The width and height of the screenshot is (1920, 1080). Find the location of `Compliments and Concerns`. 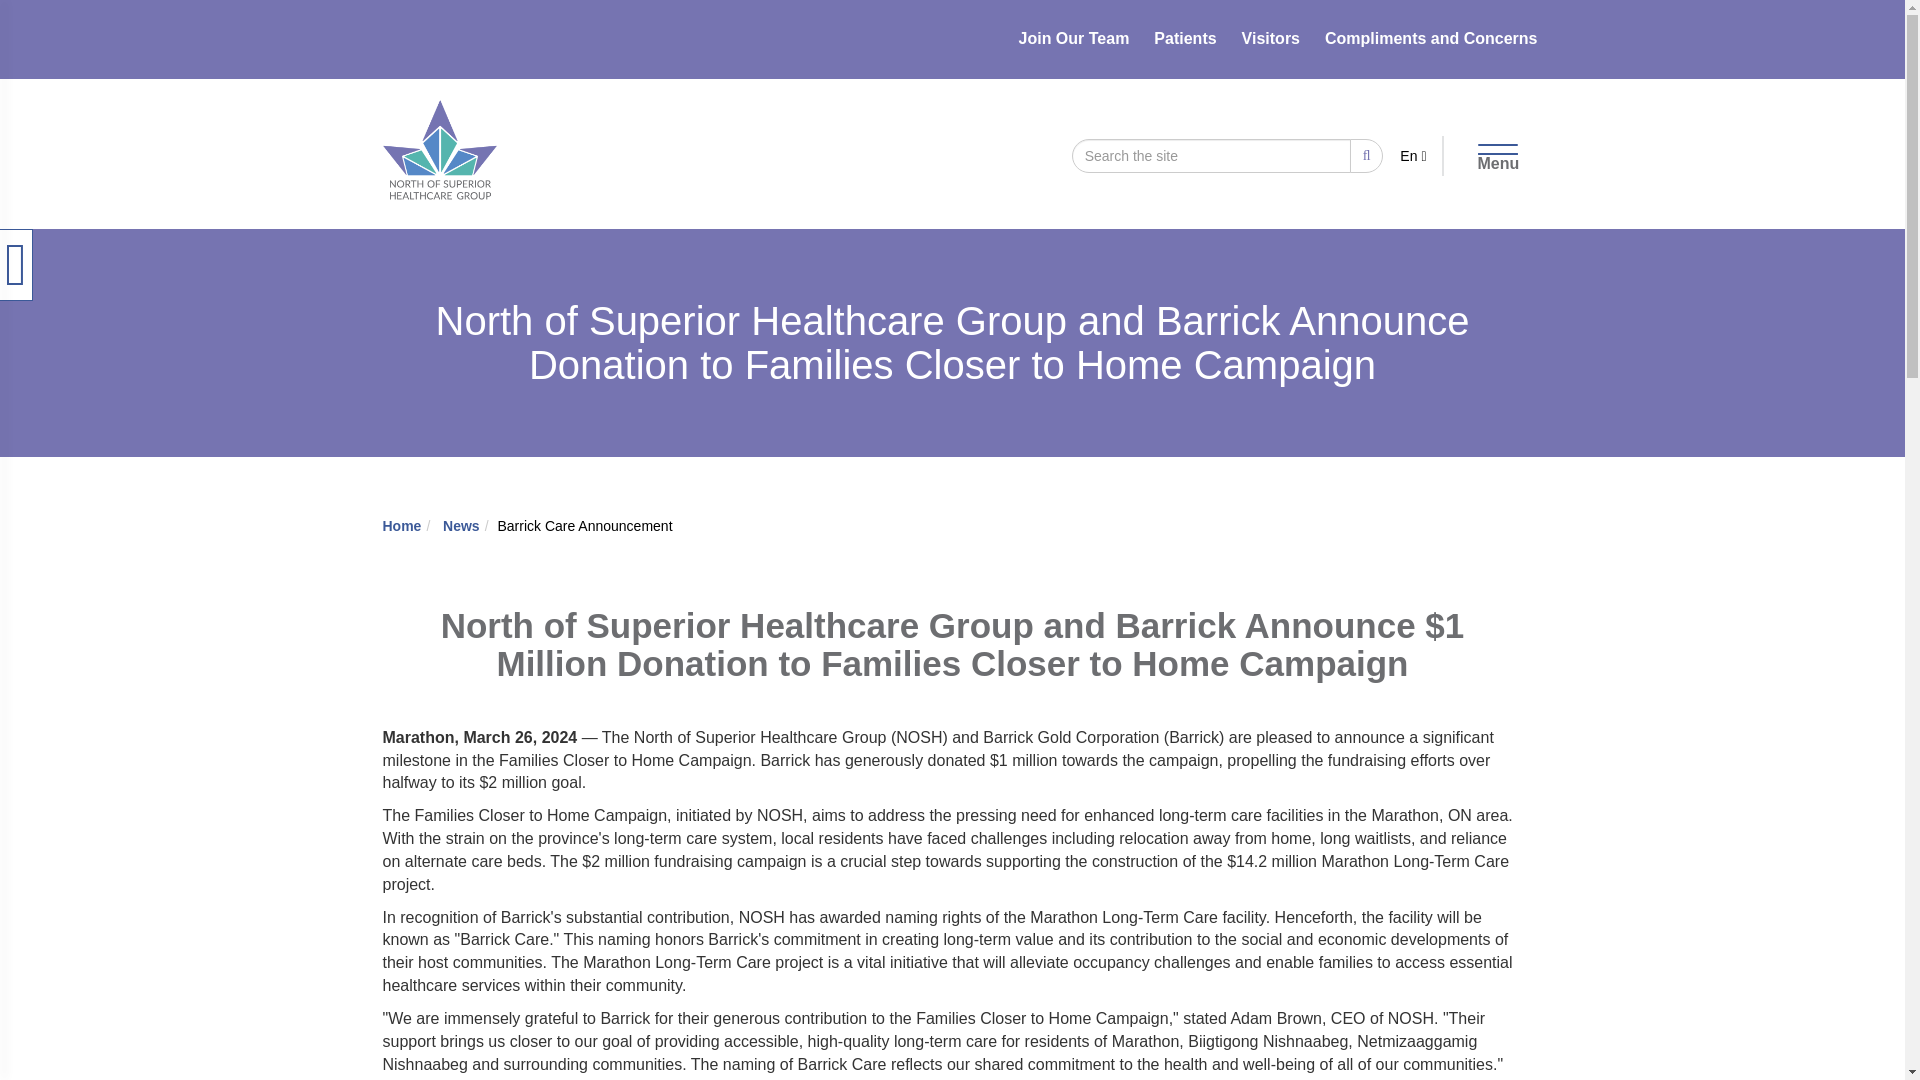

Compliments and Concerns is located at coordinates (1430, 38).